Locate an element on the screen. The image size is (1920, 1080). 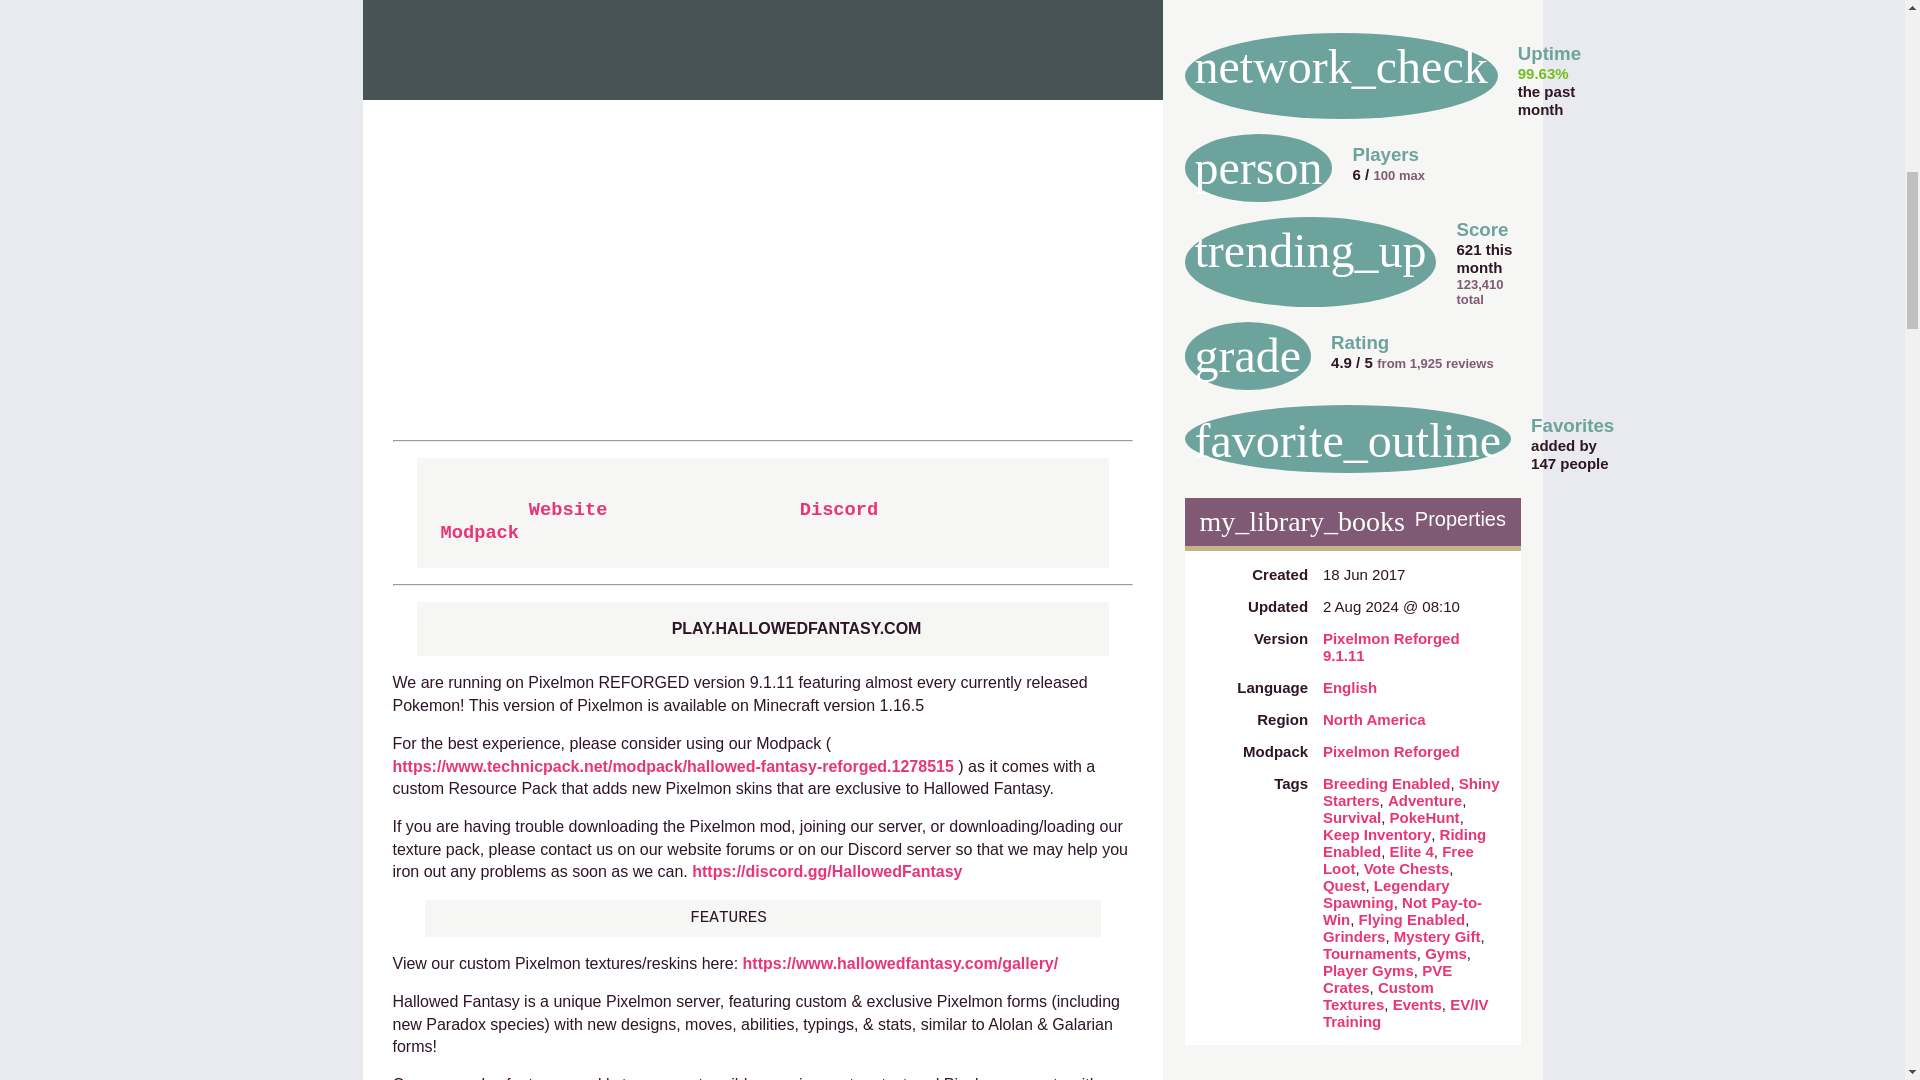
Tournaments is located at coordinates (1369, 954).